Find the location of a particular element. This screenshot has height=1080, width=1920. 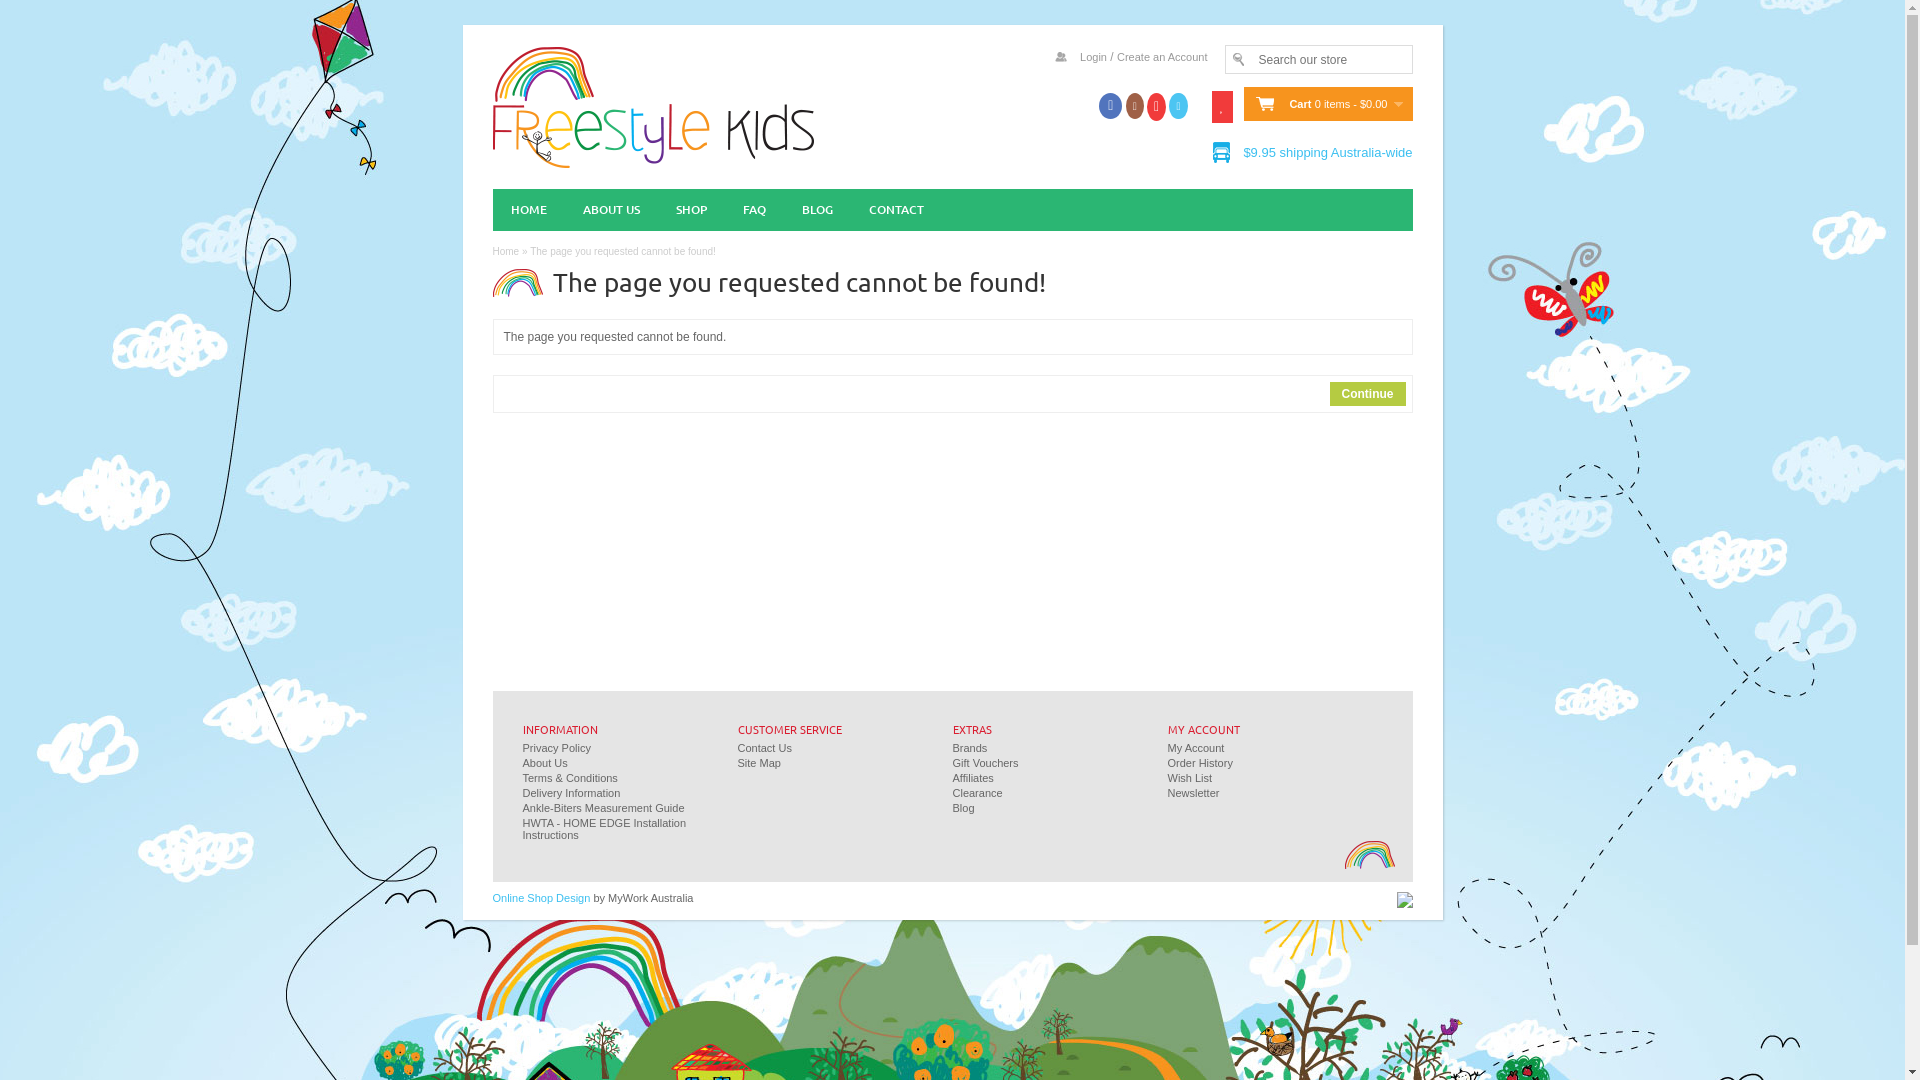

BLOG is located at coordinates (818, 210).